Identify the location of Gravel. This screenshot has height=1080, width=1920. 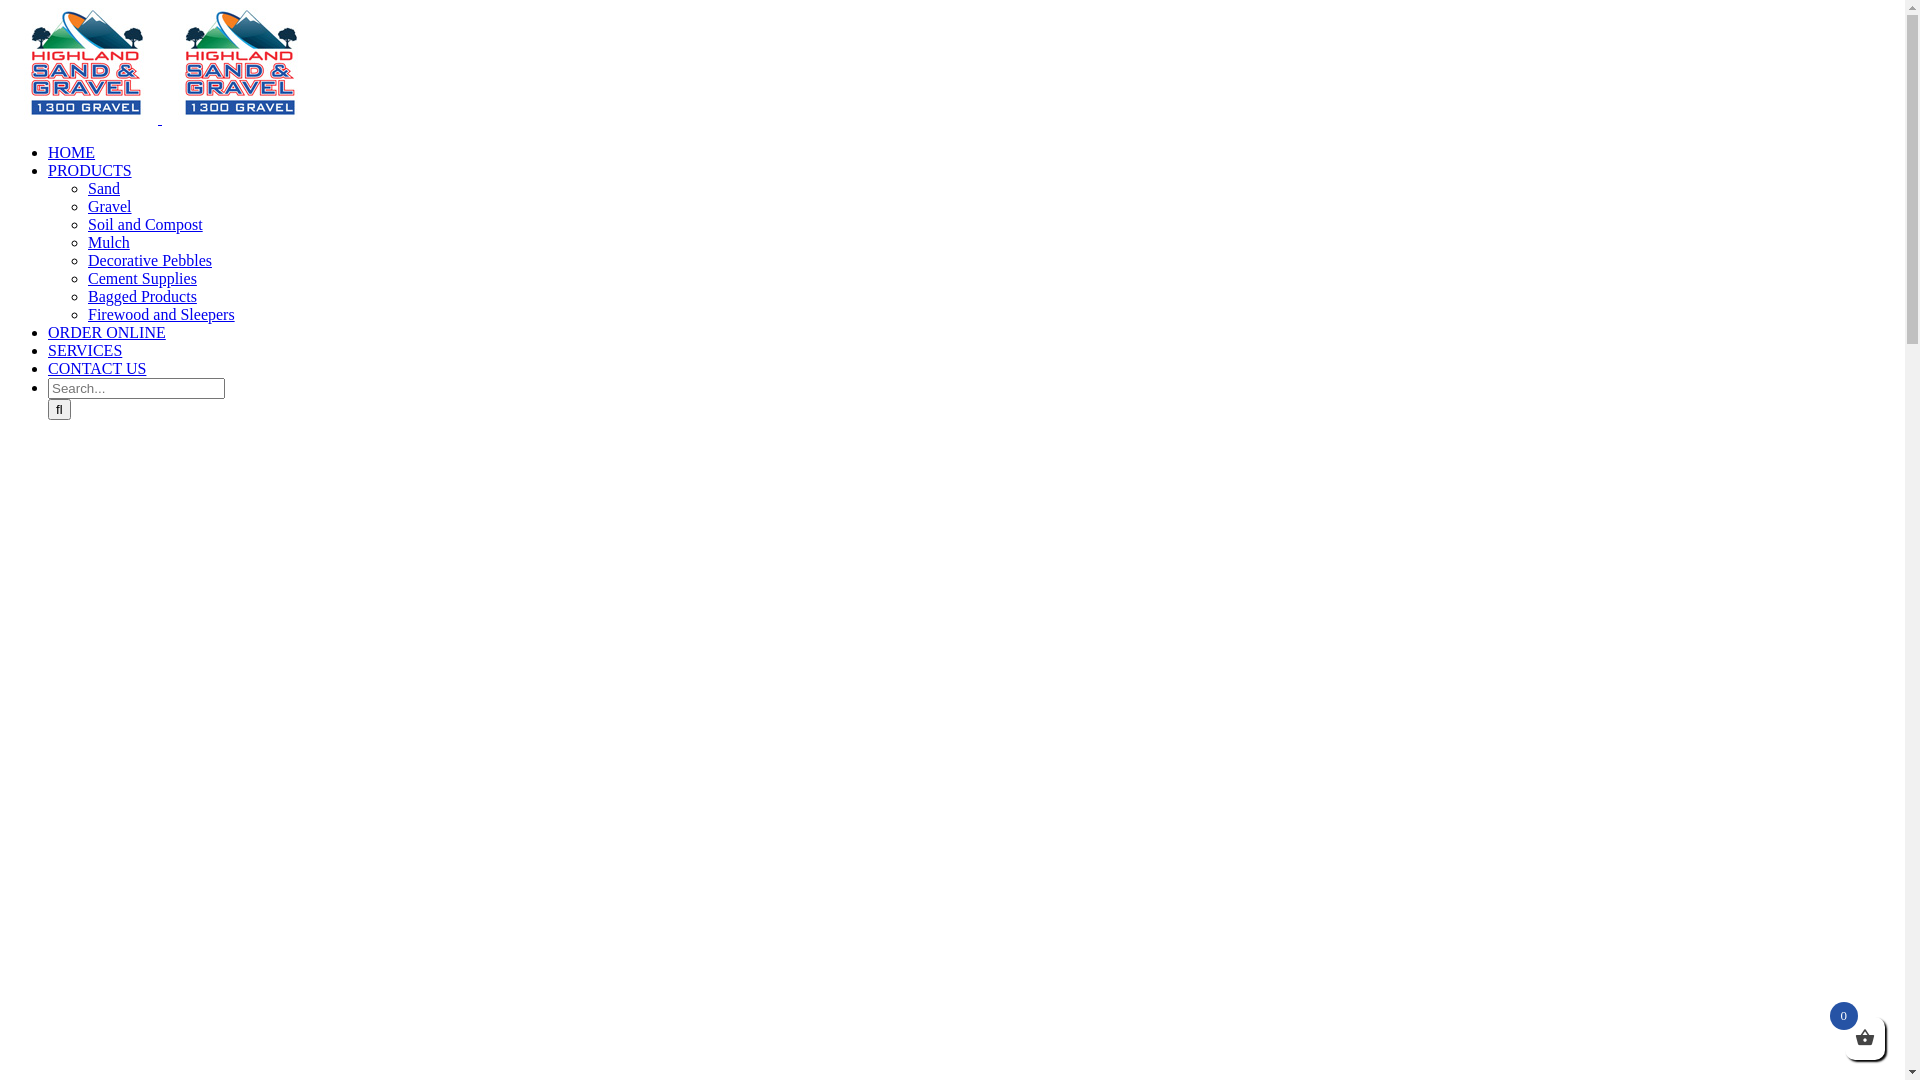
(110, 206).